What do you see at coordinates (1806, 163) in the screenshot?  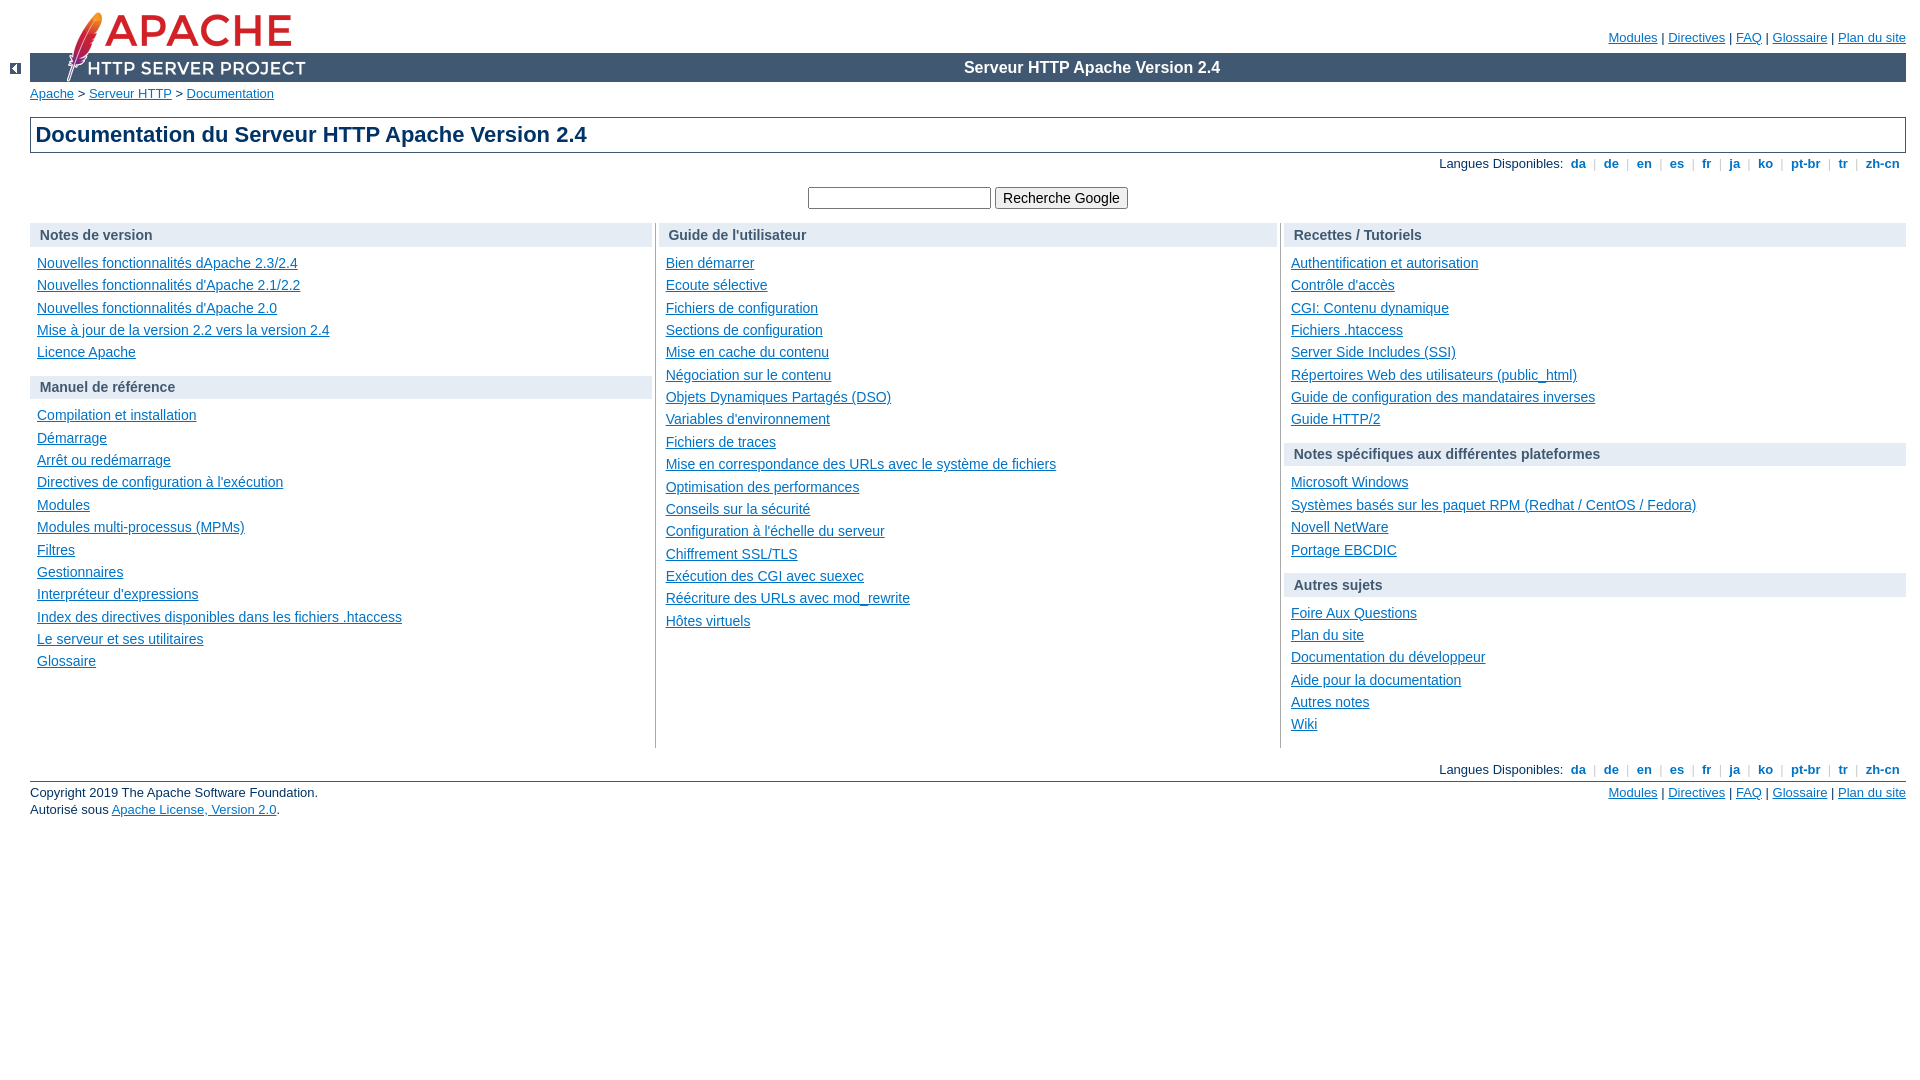 I see ` pt-br ` at bounding box center [1806, 163].